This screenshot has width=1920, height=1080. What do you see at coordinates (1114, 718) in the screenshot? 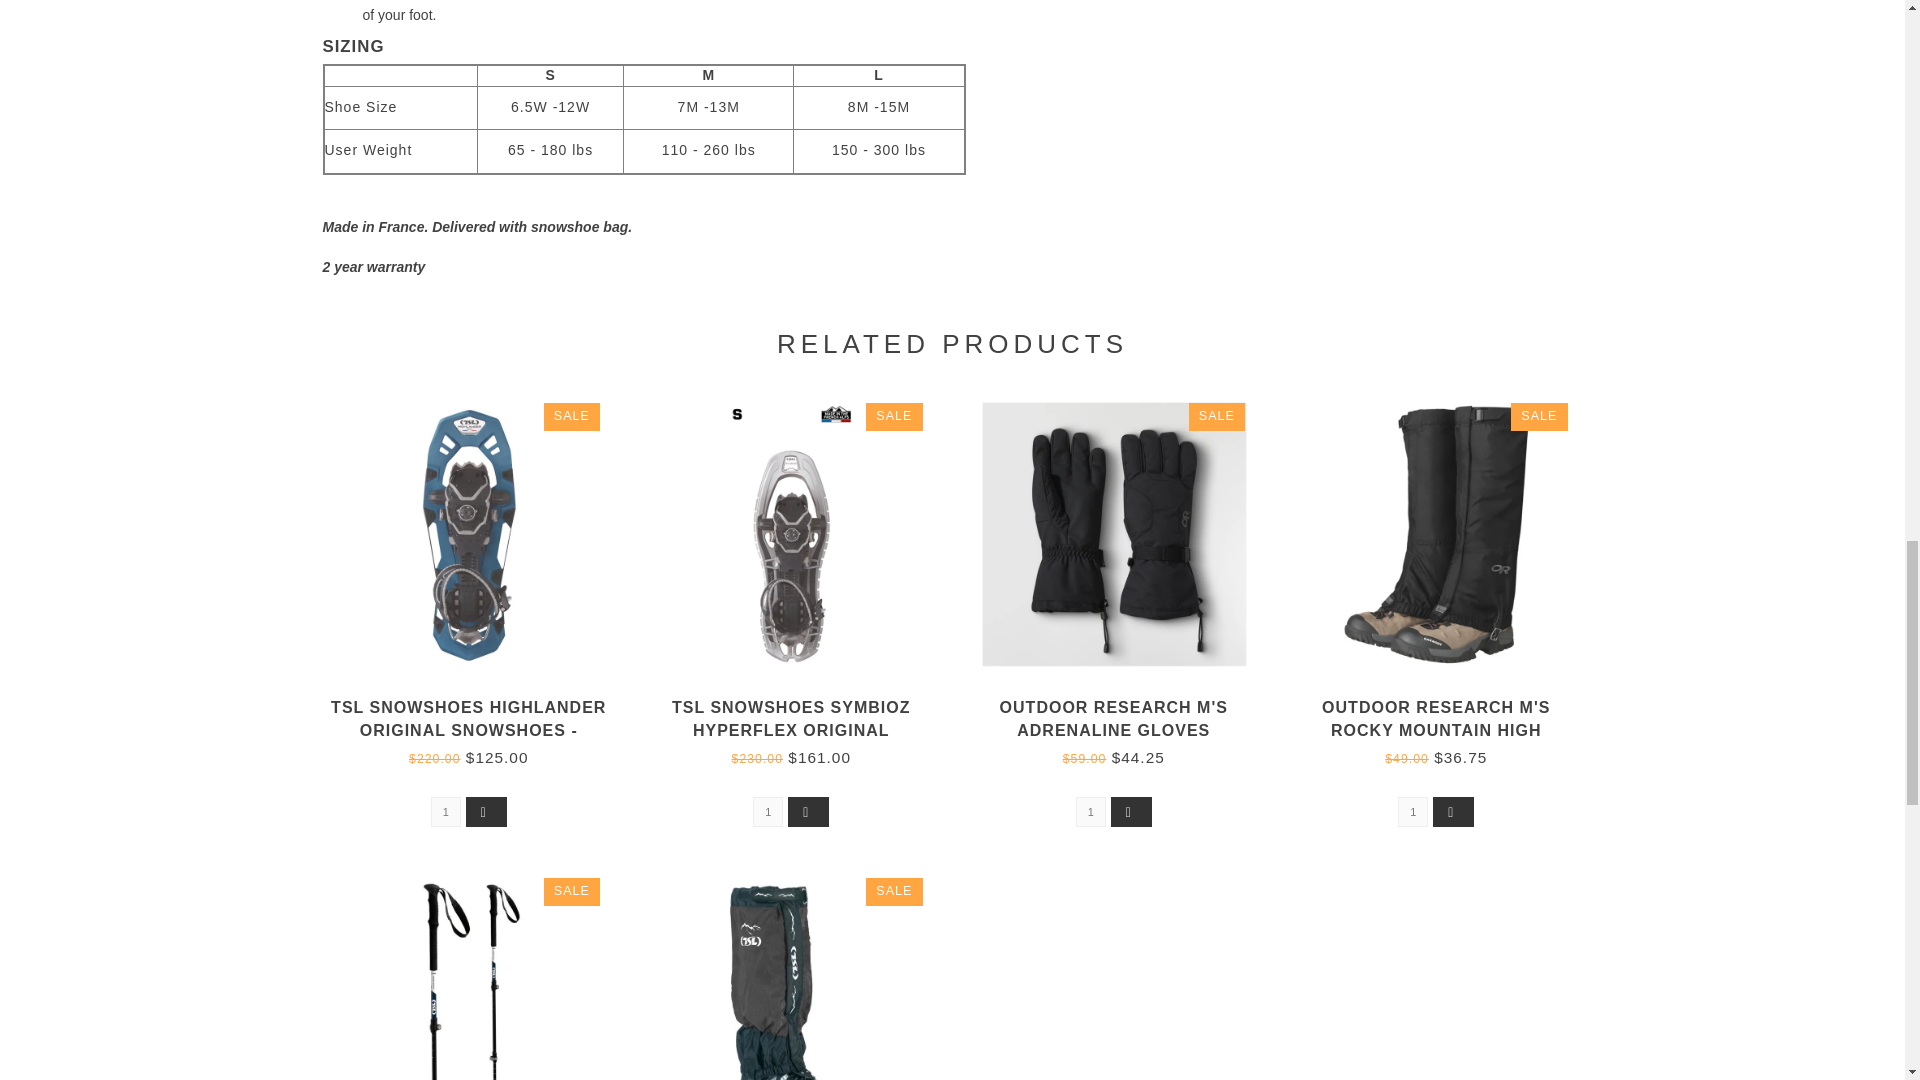
I see `Outdoor Research M's Adrenaline Gloves` at bounding box center [1114, 718].